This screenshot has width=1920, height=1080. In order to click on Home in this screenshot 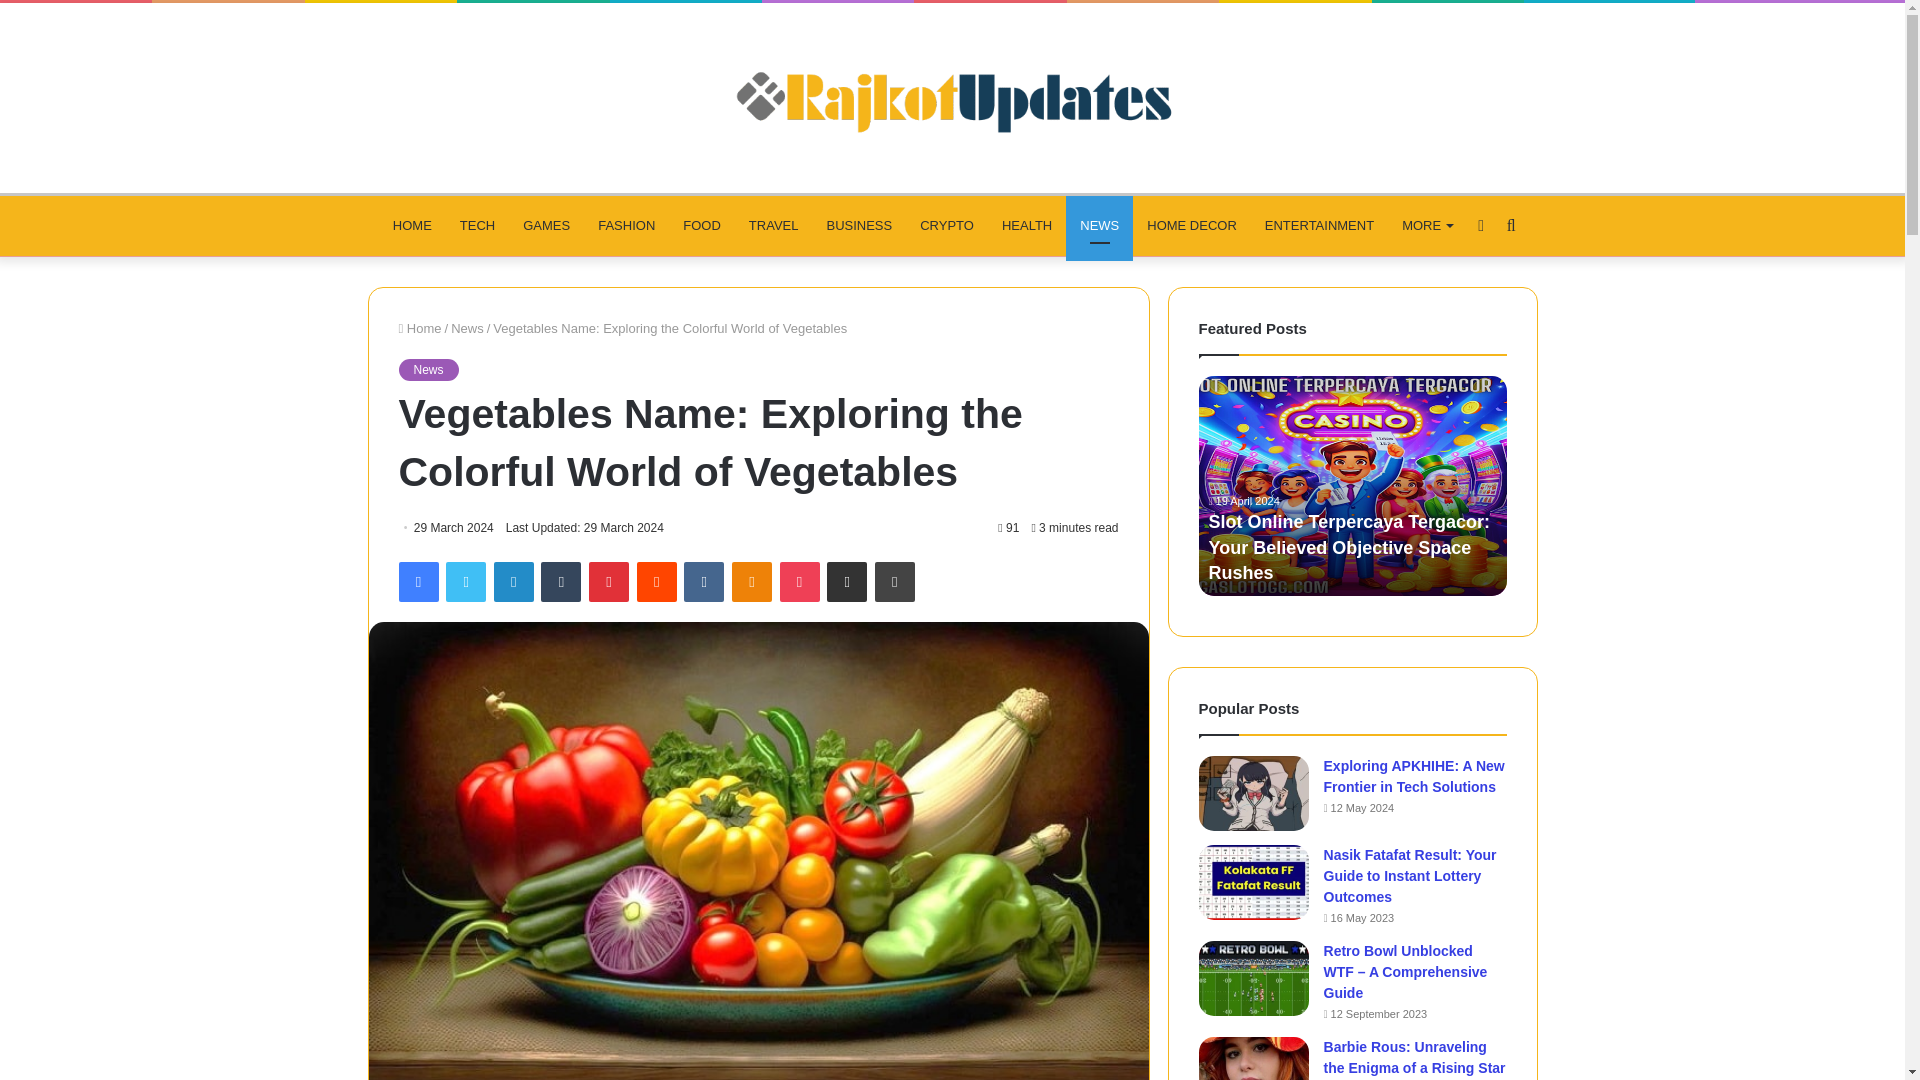, I will do `click(419, 328)`.